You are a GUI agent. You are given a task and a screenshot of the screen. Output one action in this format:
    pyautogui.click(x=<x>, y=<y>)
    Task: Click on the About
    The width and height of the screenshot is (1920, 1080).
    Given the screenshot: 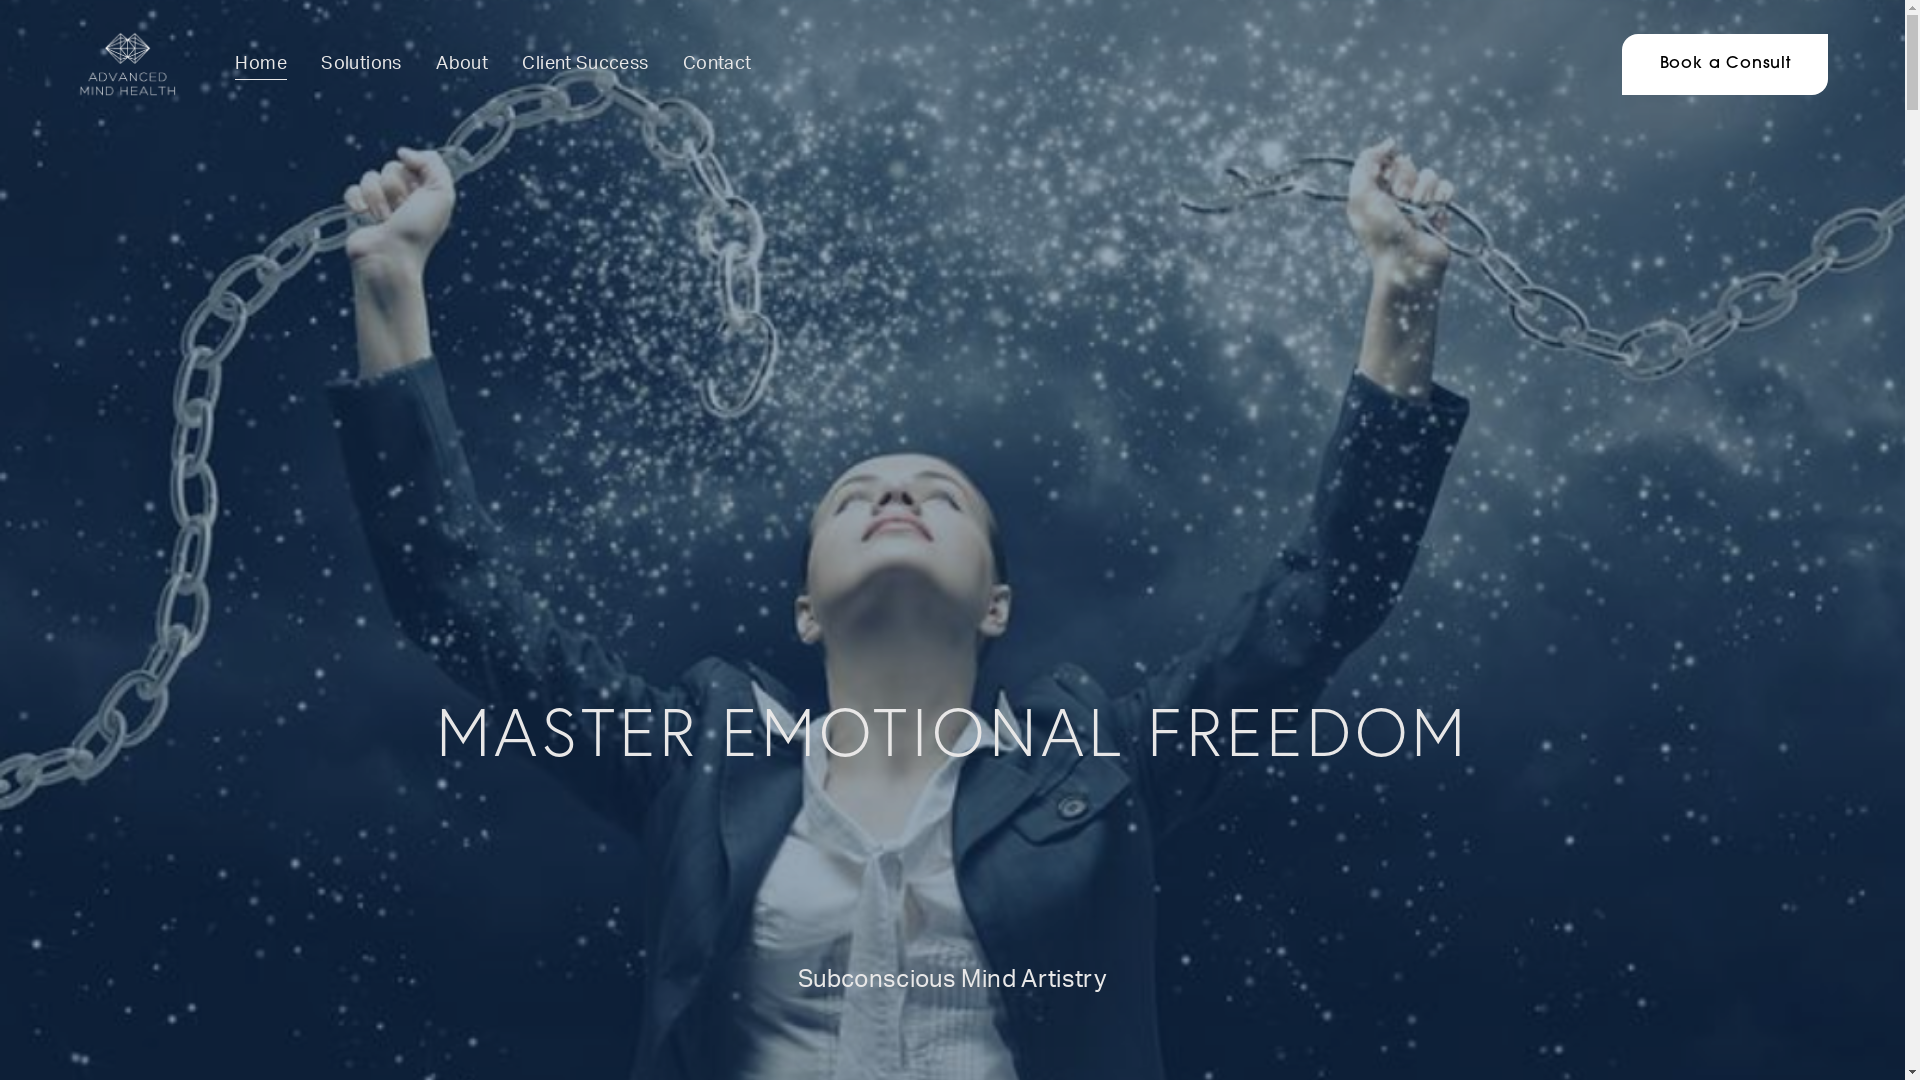 What is the action you would take?
    pyautogui.click(x=462, y=64)
    